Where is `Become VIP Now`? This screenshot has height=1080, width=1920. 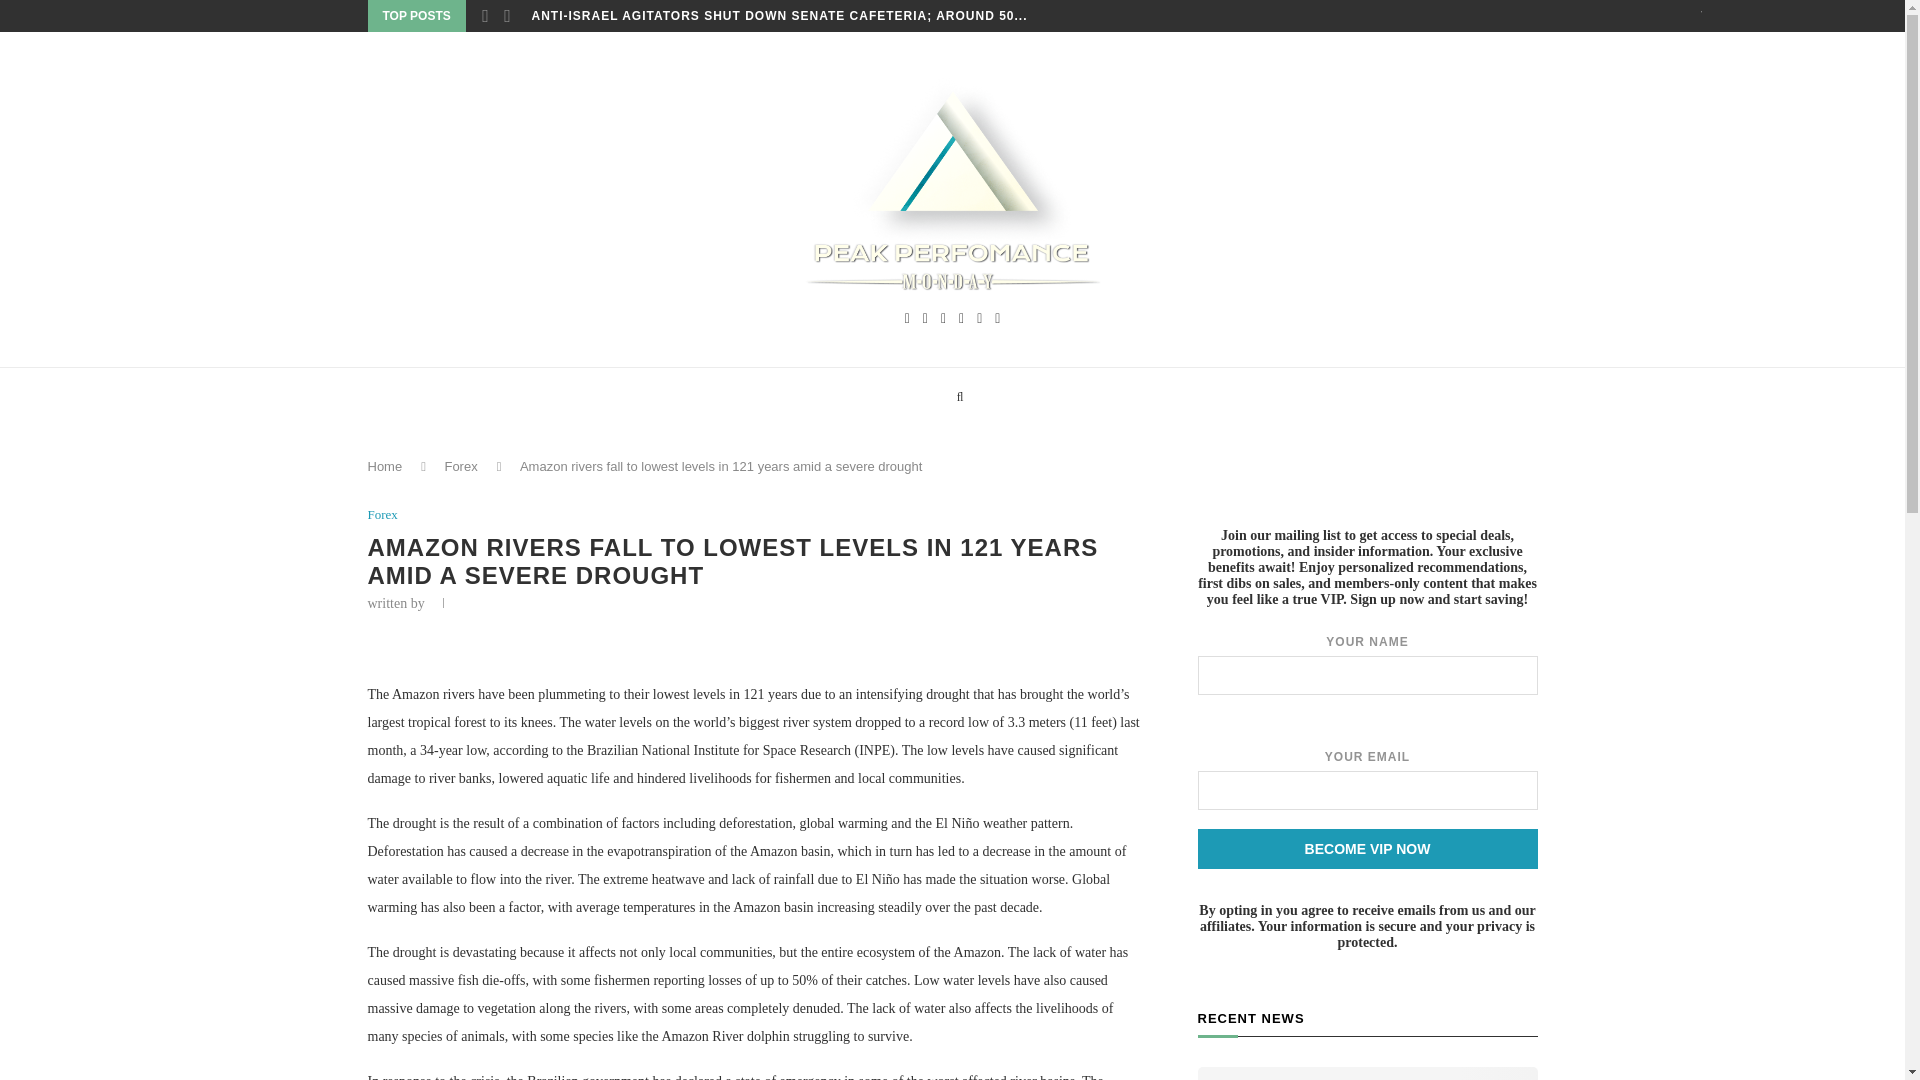
Become VIP Now is located at coordinates (1368, 849).